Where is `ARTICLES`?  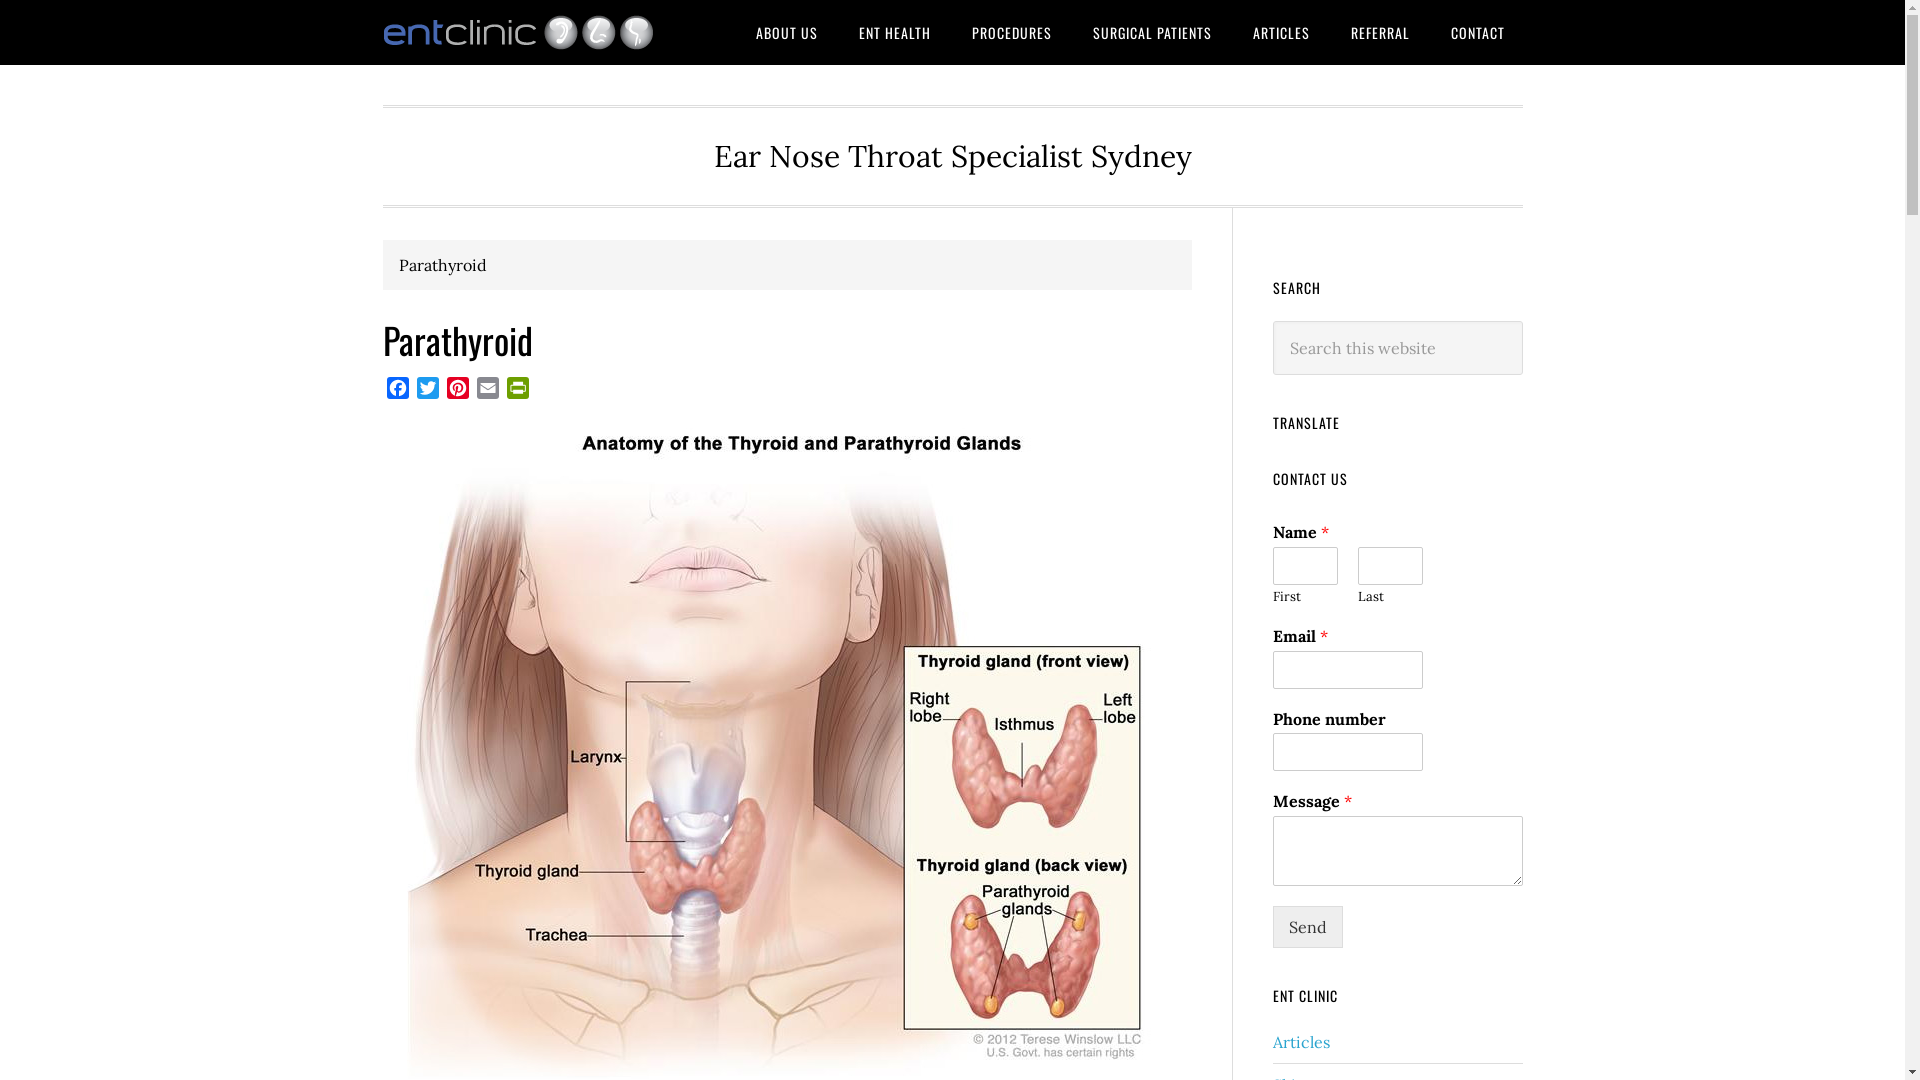
ARTICLES is located at coordinates (1280, 32).